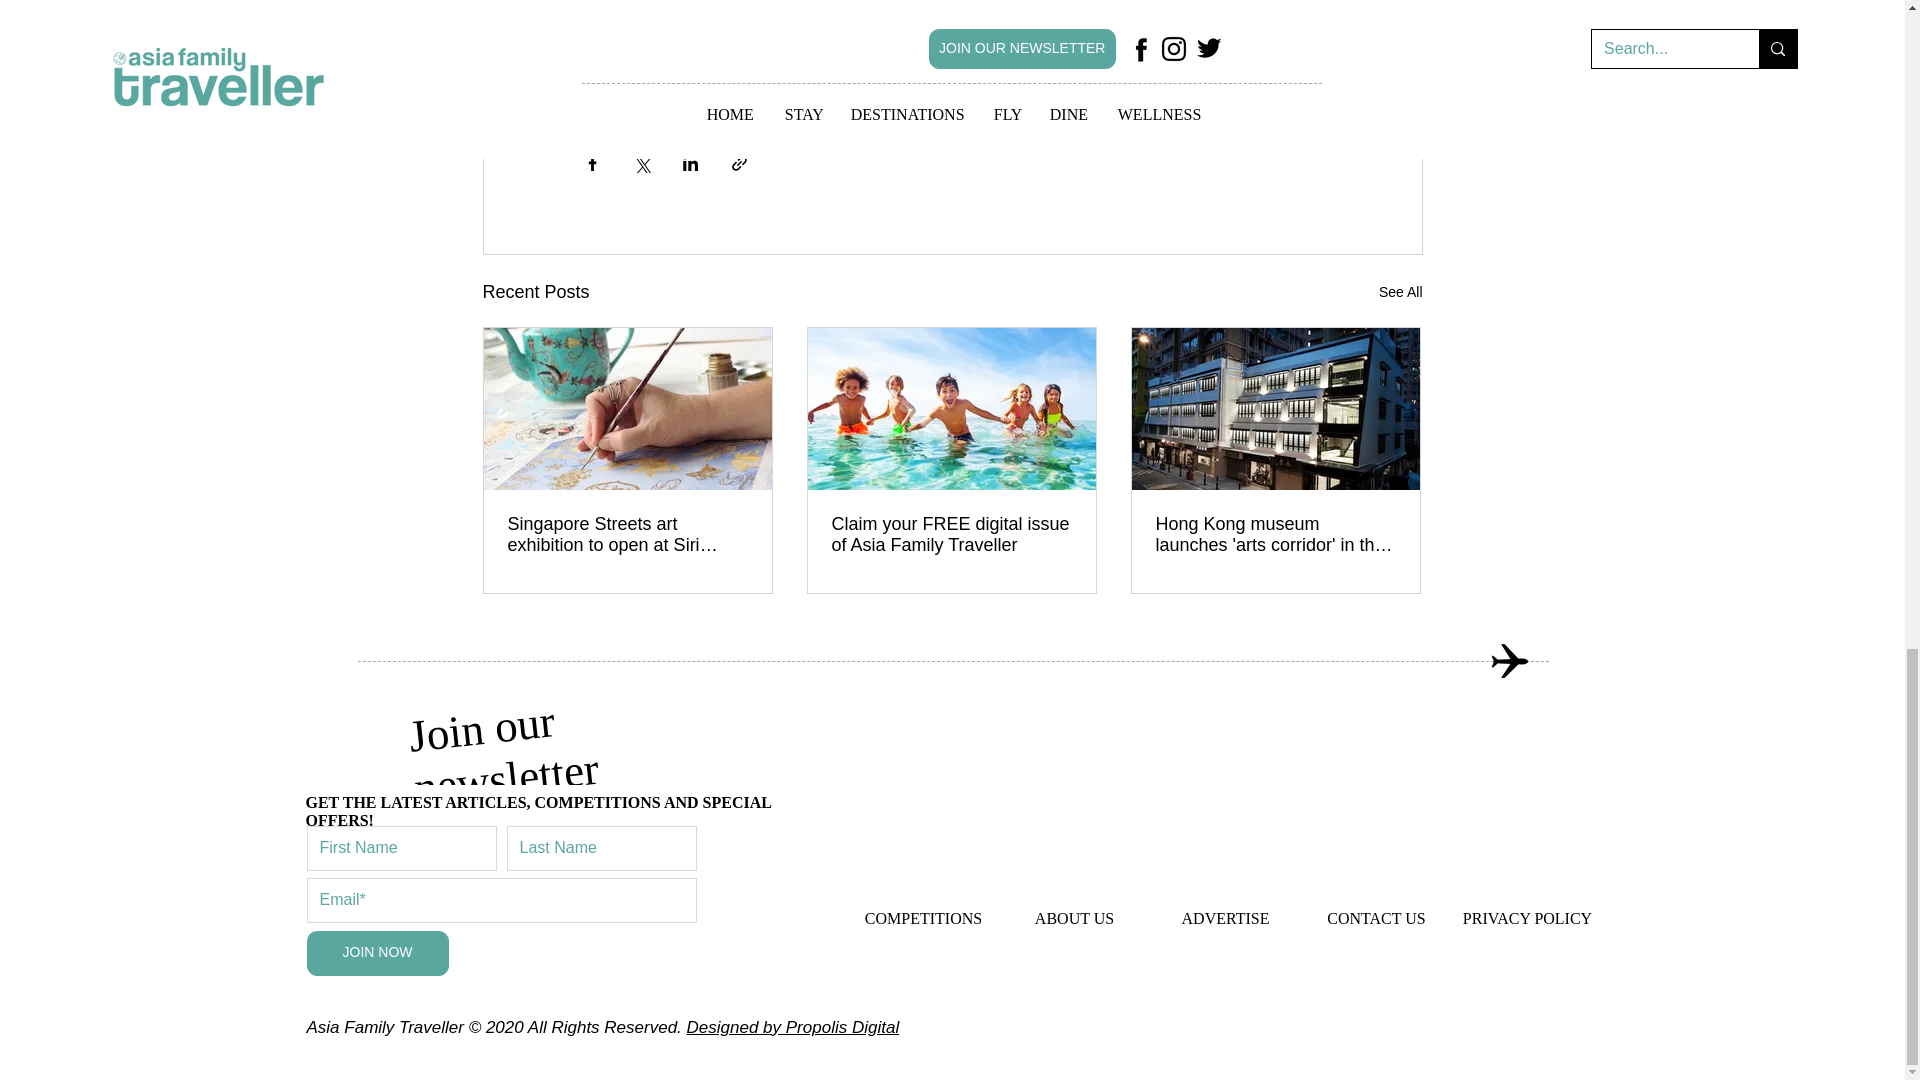 This screenshot has height=1080, width=1920. Describe the element at coordinates (650, 88) in the screenshot. I see `historic Singapore` at that location.